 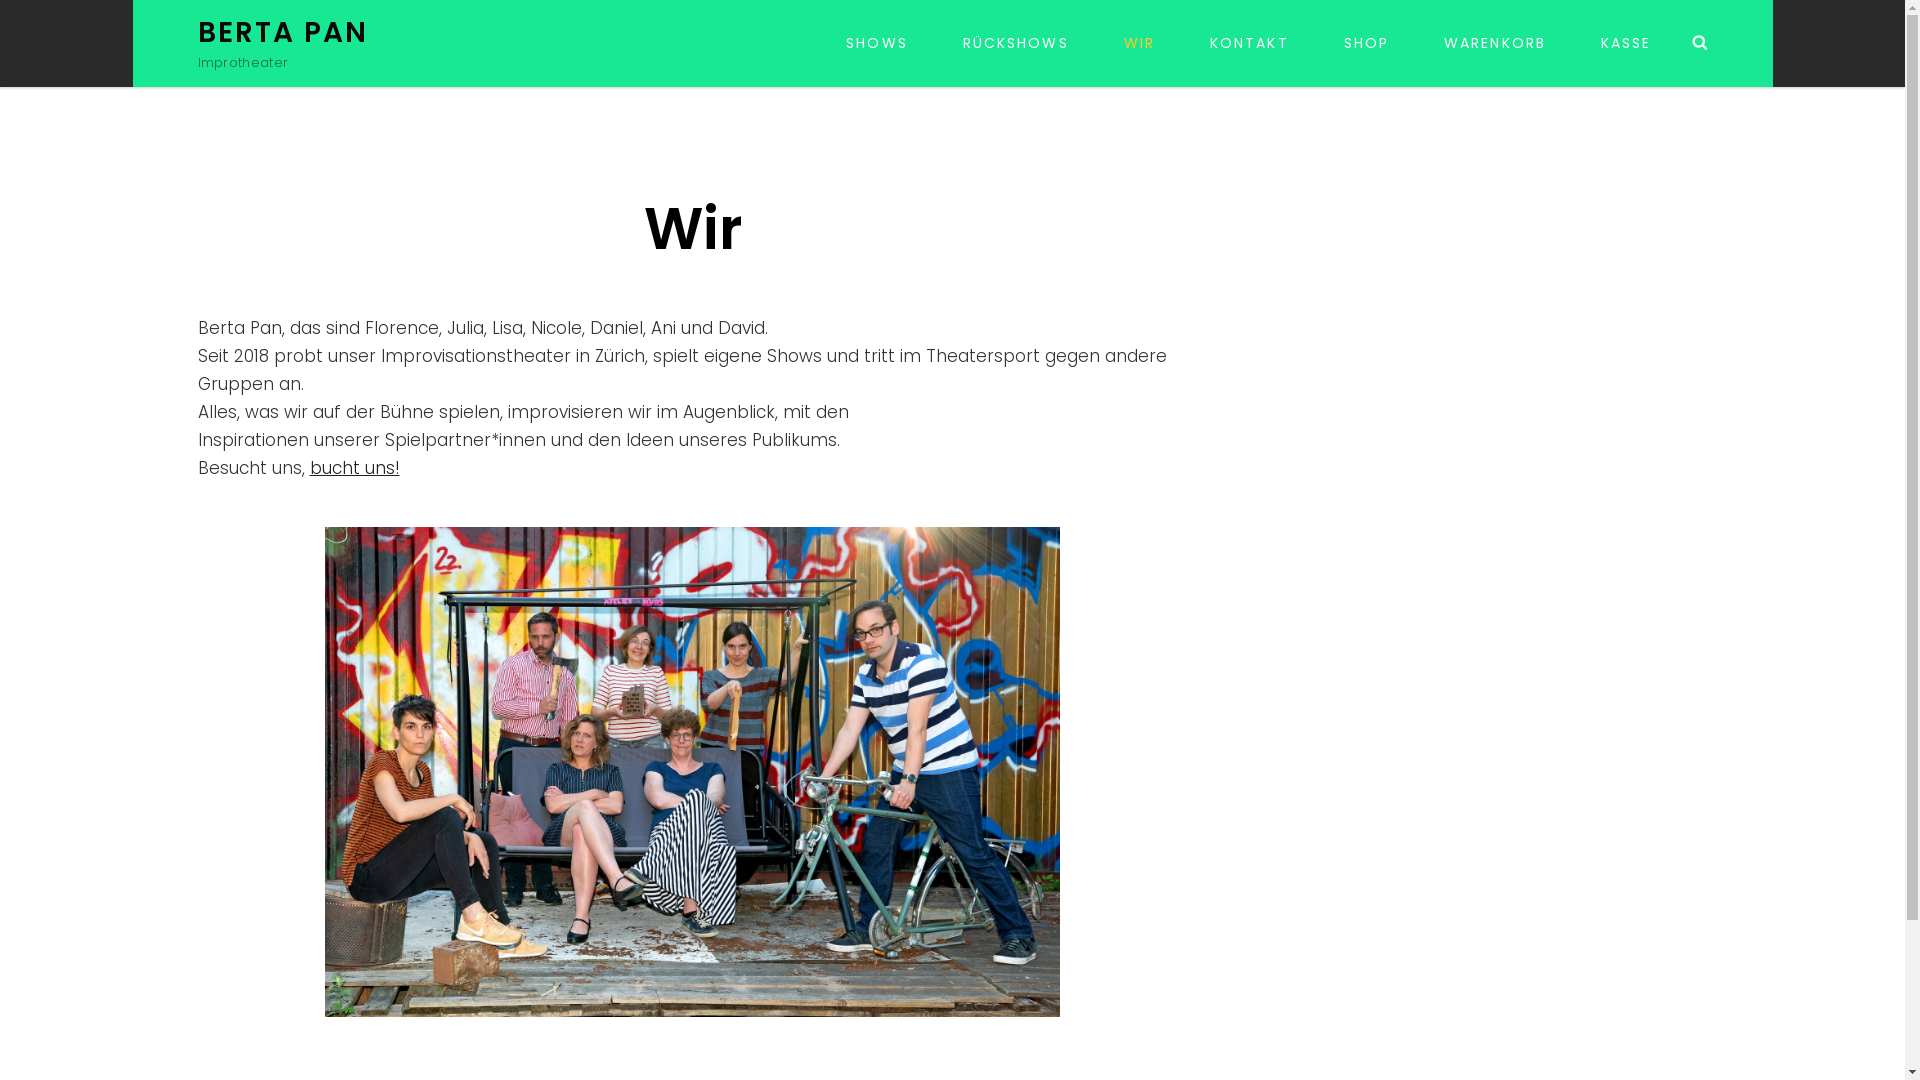 What do you see at coordinates (1250, 44) in the screenshot?
I see `KONTAKT` at bounding box center [1250, 44].